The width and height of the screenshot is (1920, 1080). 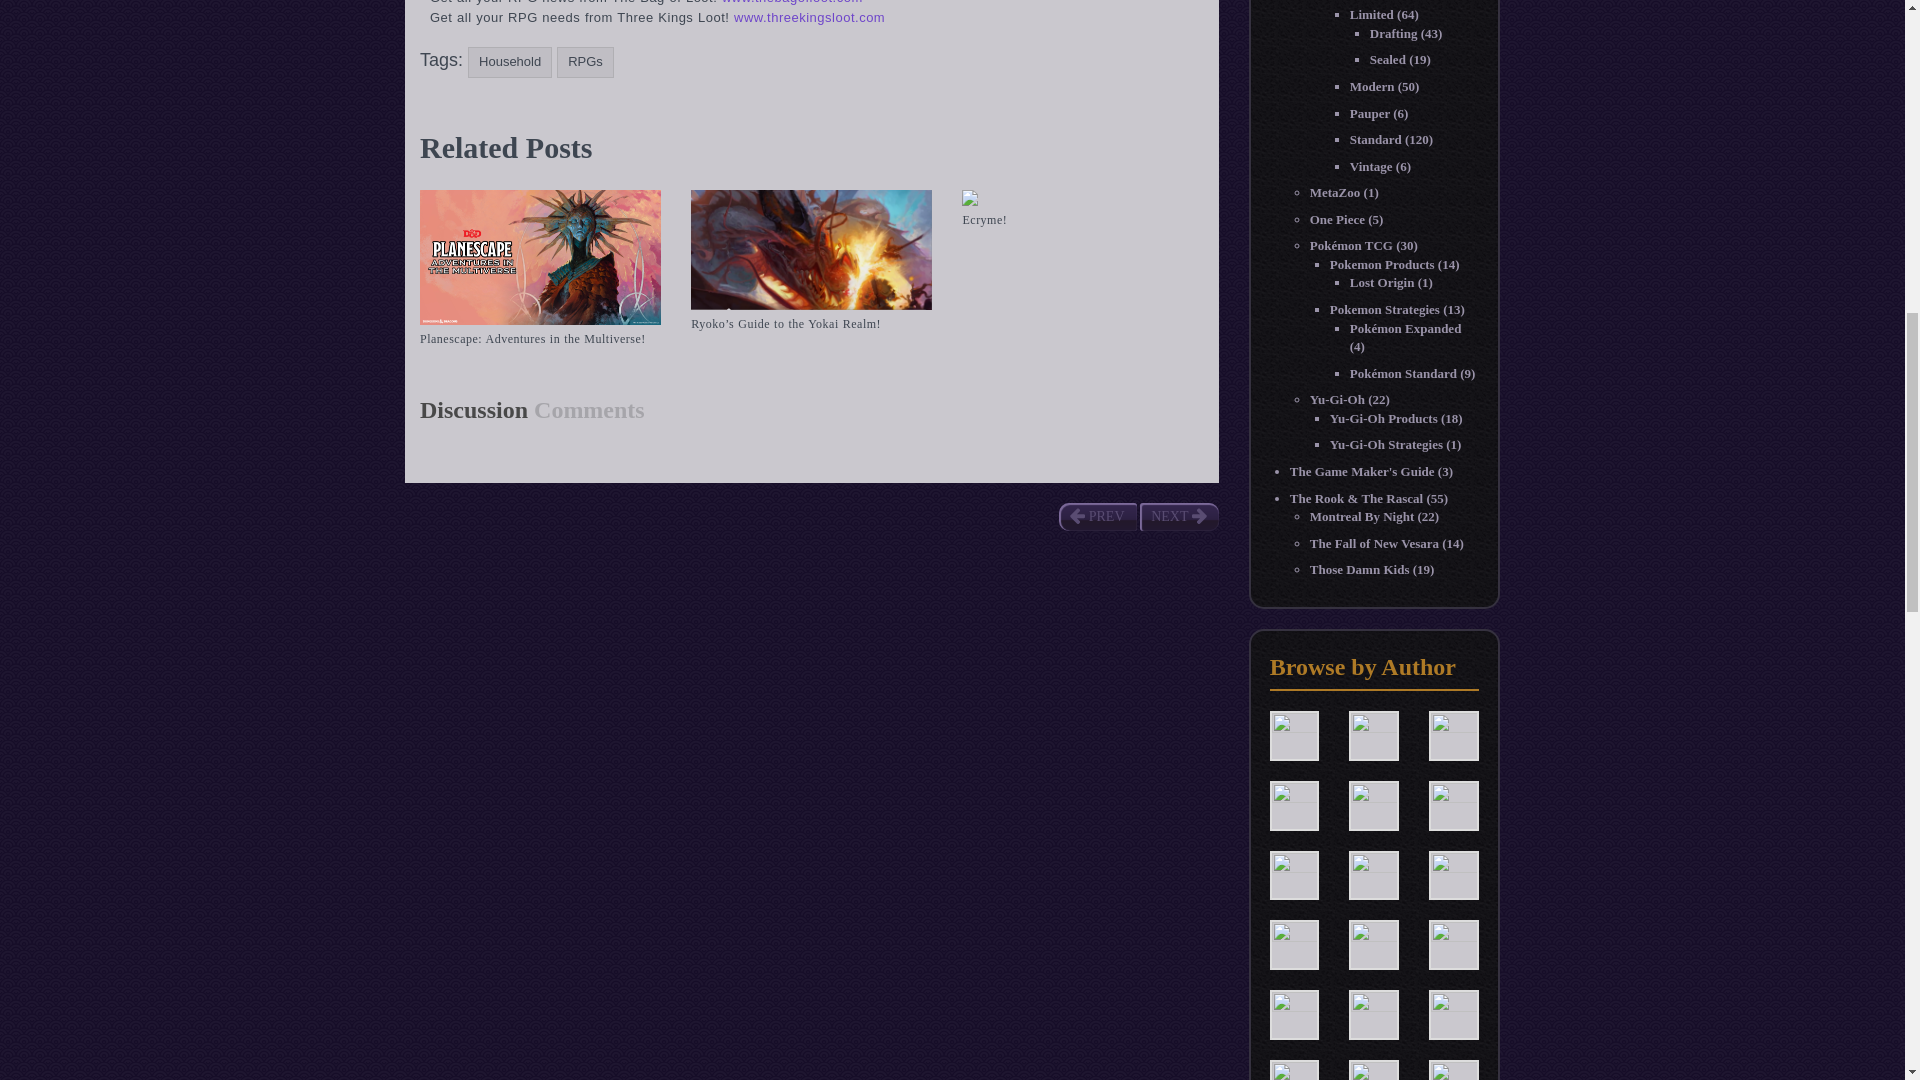 What do you see at coordinates (1374, 944) in the screenshot?
I see `Joshua Olsen` at bounding box center [1374, 944].